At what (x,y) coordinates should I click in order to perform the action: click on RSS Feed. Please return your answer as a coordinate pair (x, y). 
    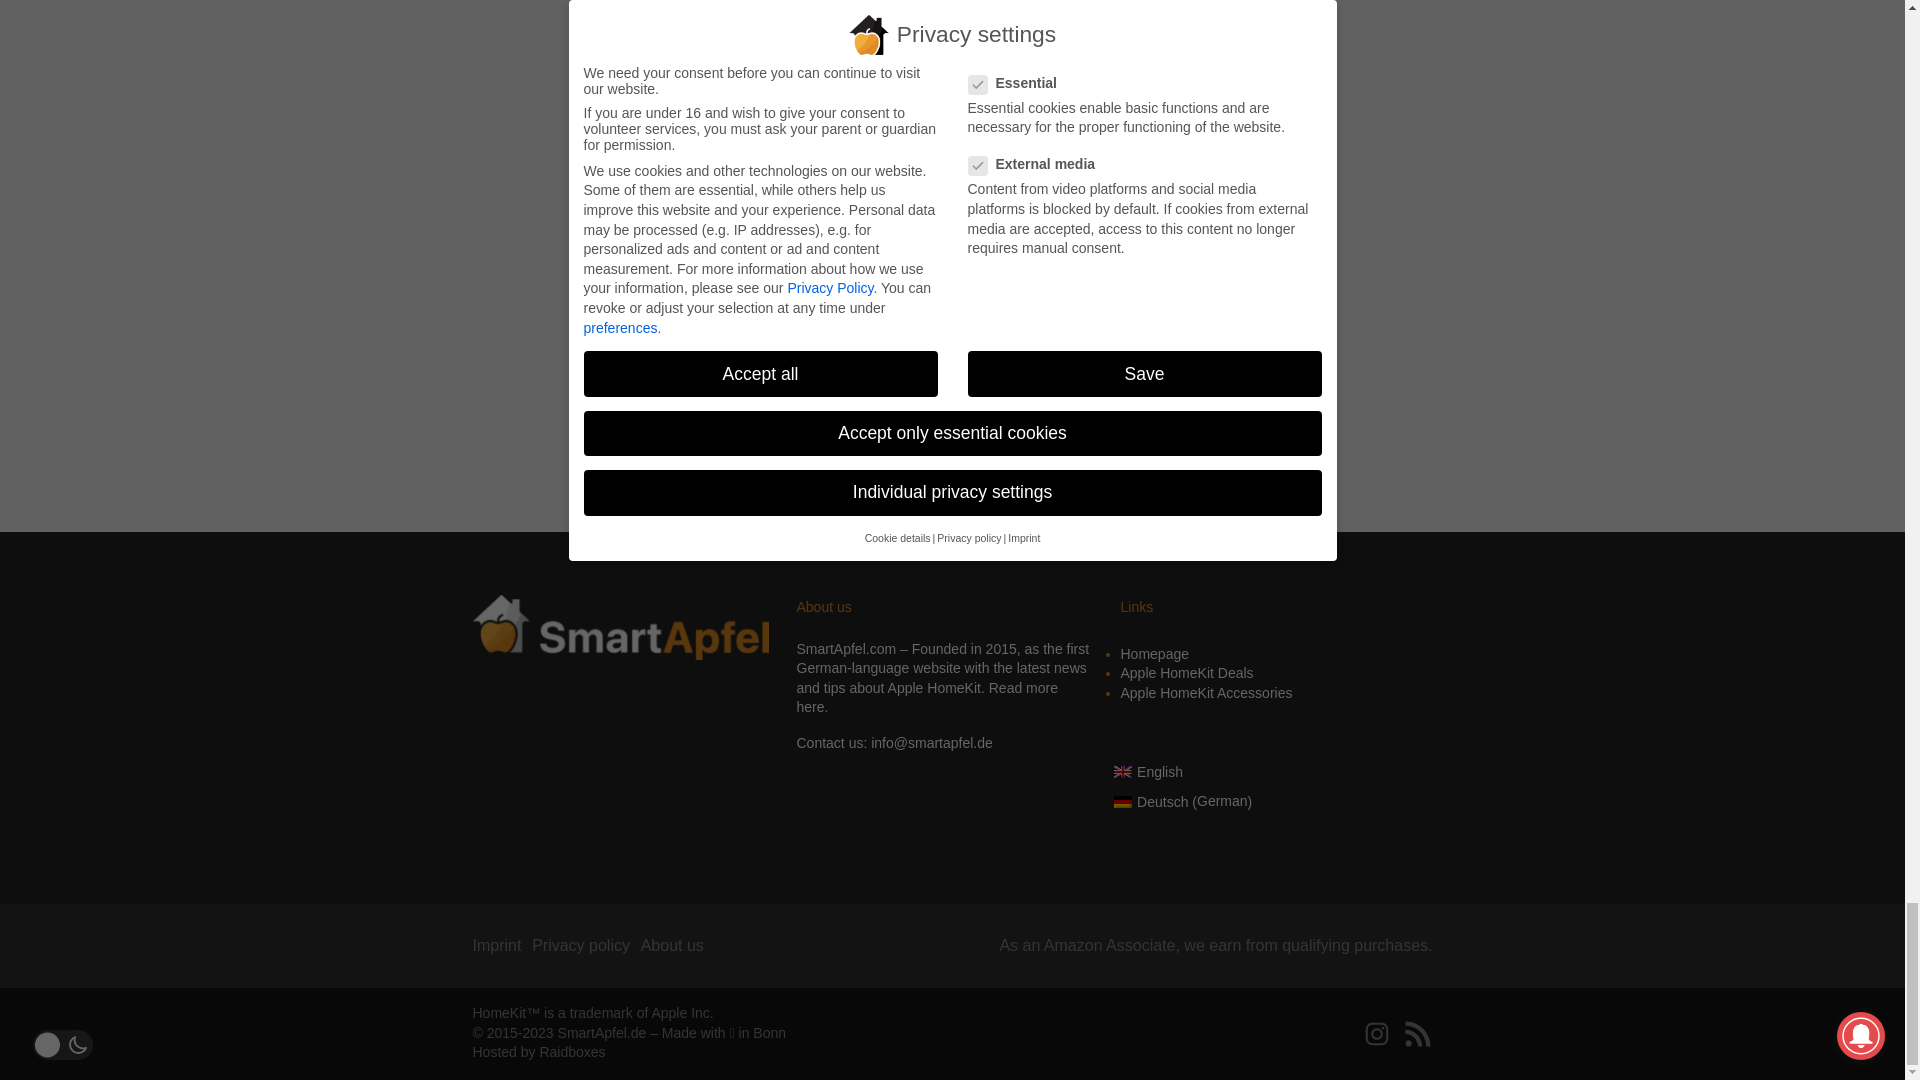
    Looking at the image, I should click on (1416, 1034).